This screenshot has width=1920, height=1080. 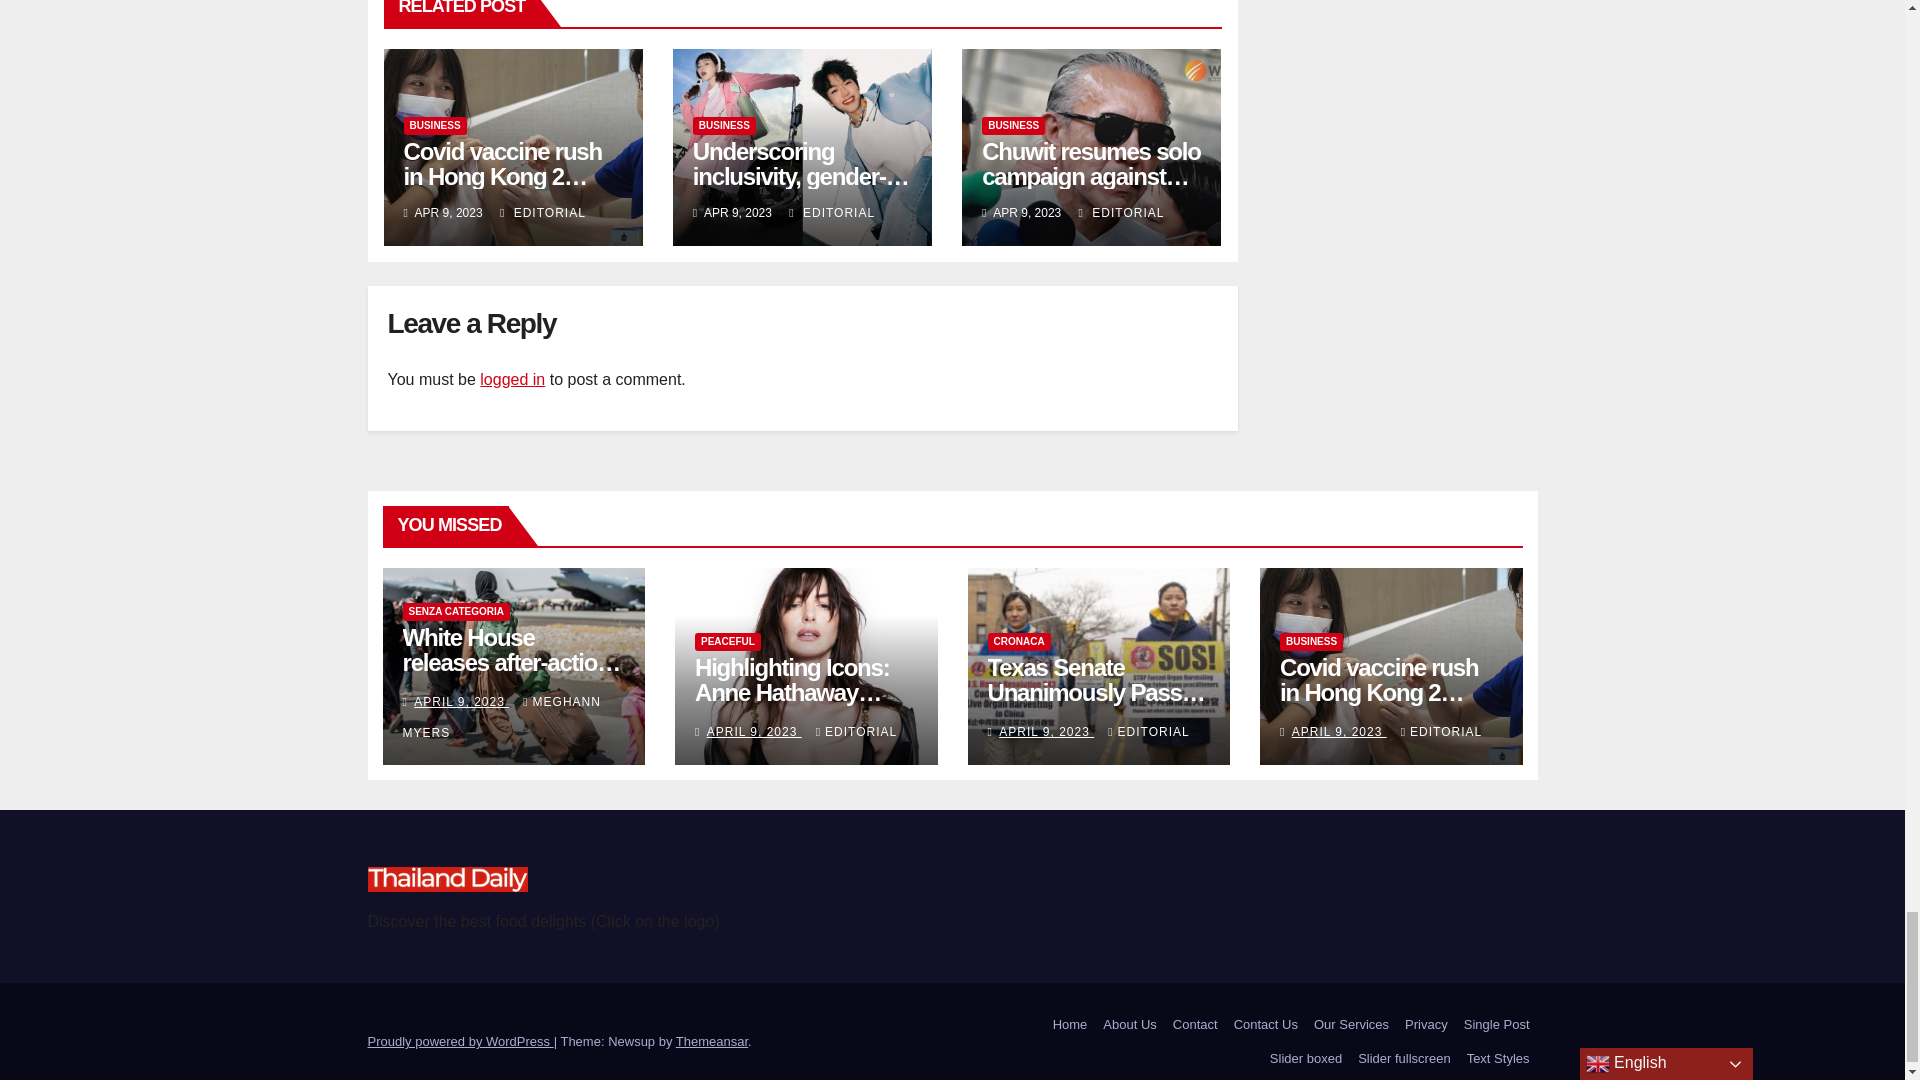 I want to click on BUSINESS, so click(x=434, y=126).